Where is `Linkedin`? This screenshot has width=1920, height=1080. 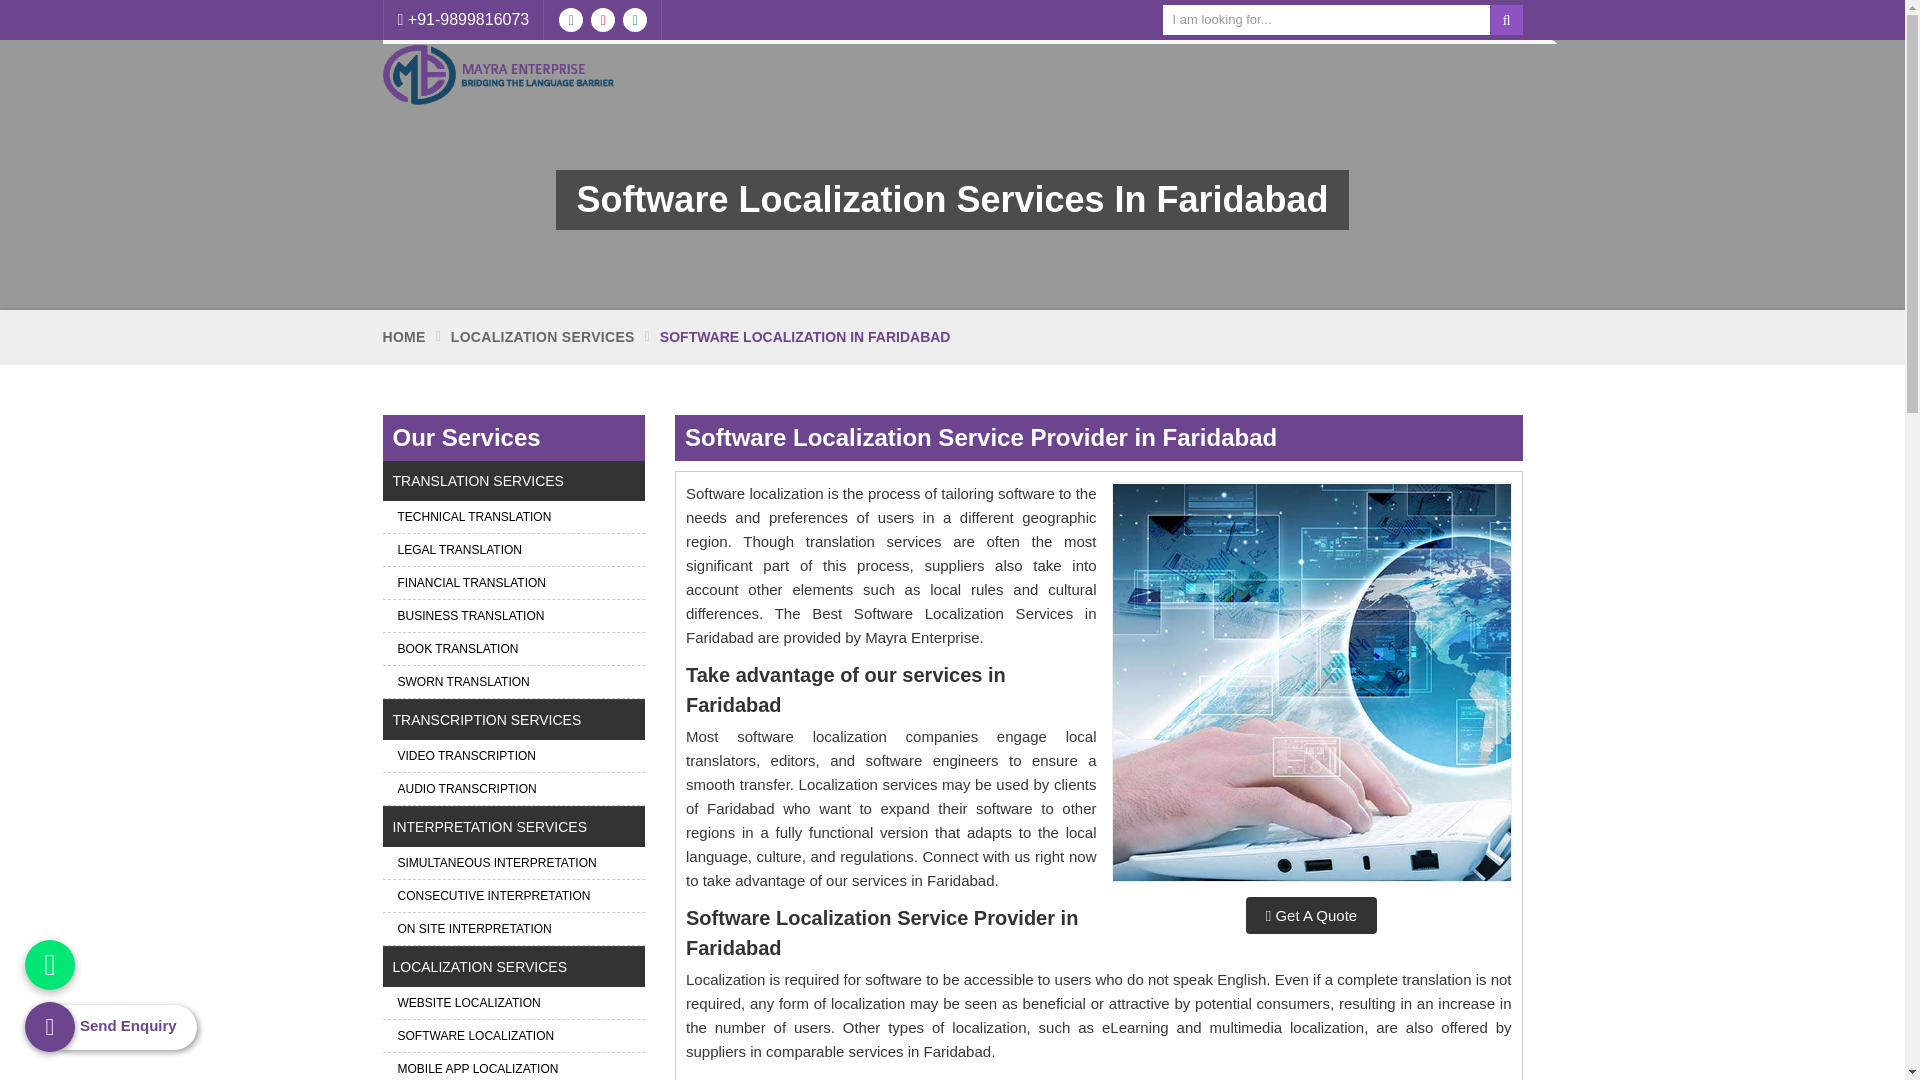
Linkedin is located at coordinates (634, 20).